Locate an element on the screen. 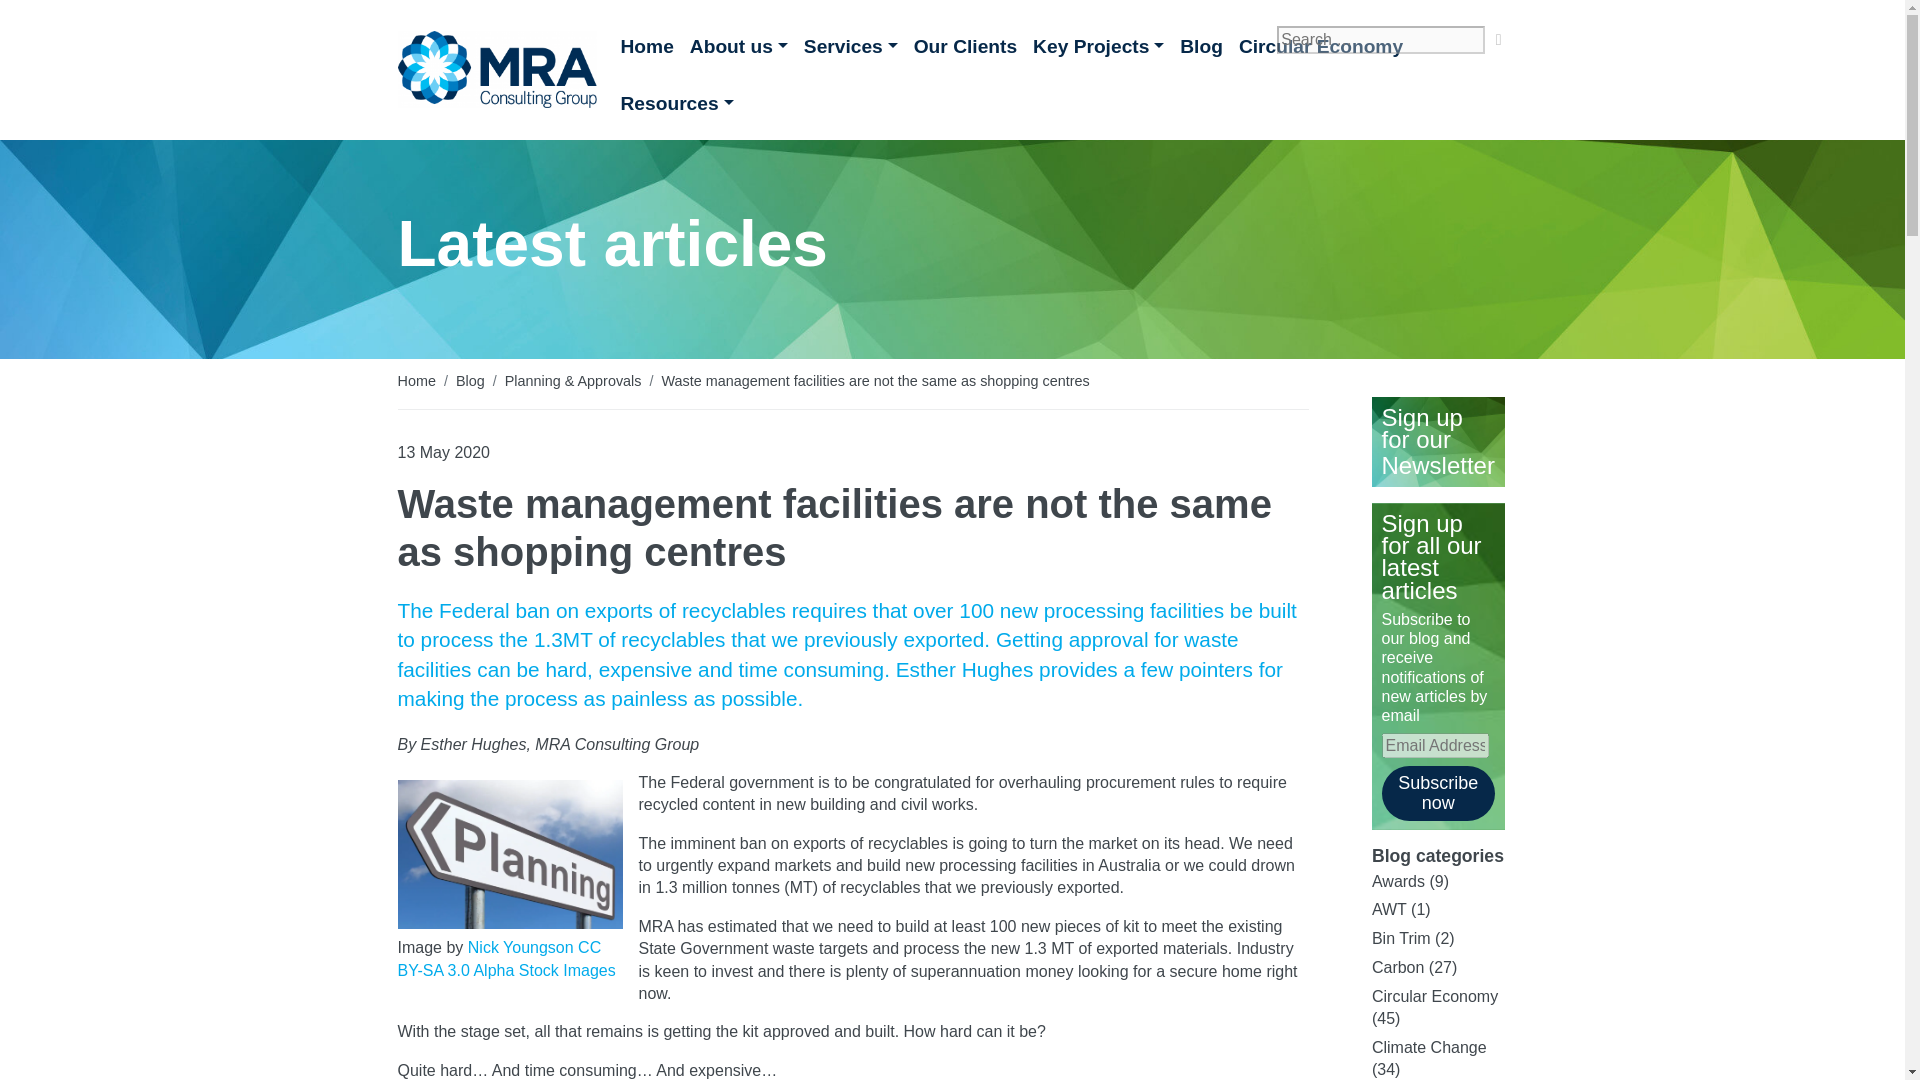  CC BY-SA 3.0 is located at coordinates (500, 958).